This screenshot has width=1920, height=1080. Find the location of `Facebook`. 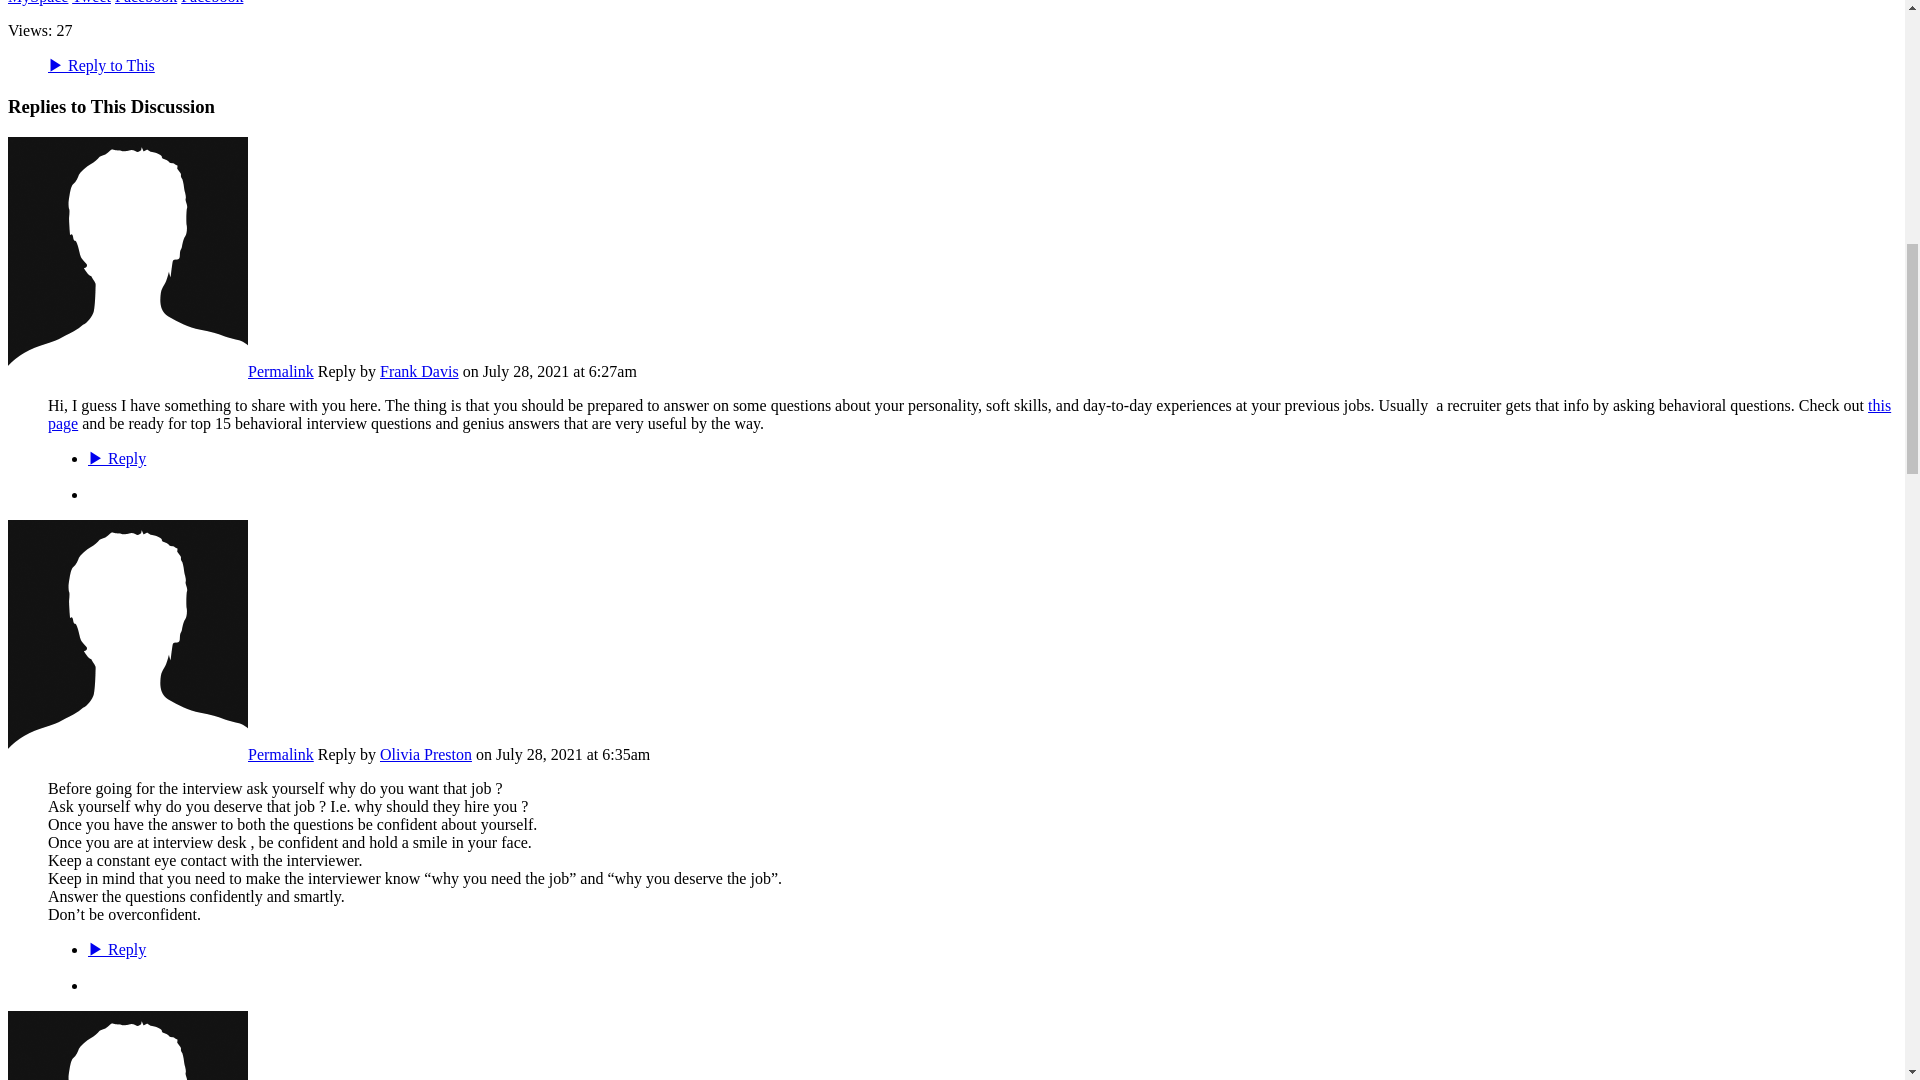

Facebook is located at coordinates (212, 2).